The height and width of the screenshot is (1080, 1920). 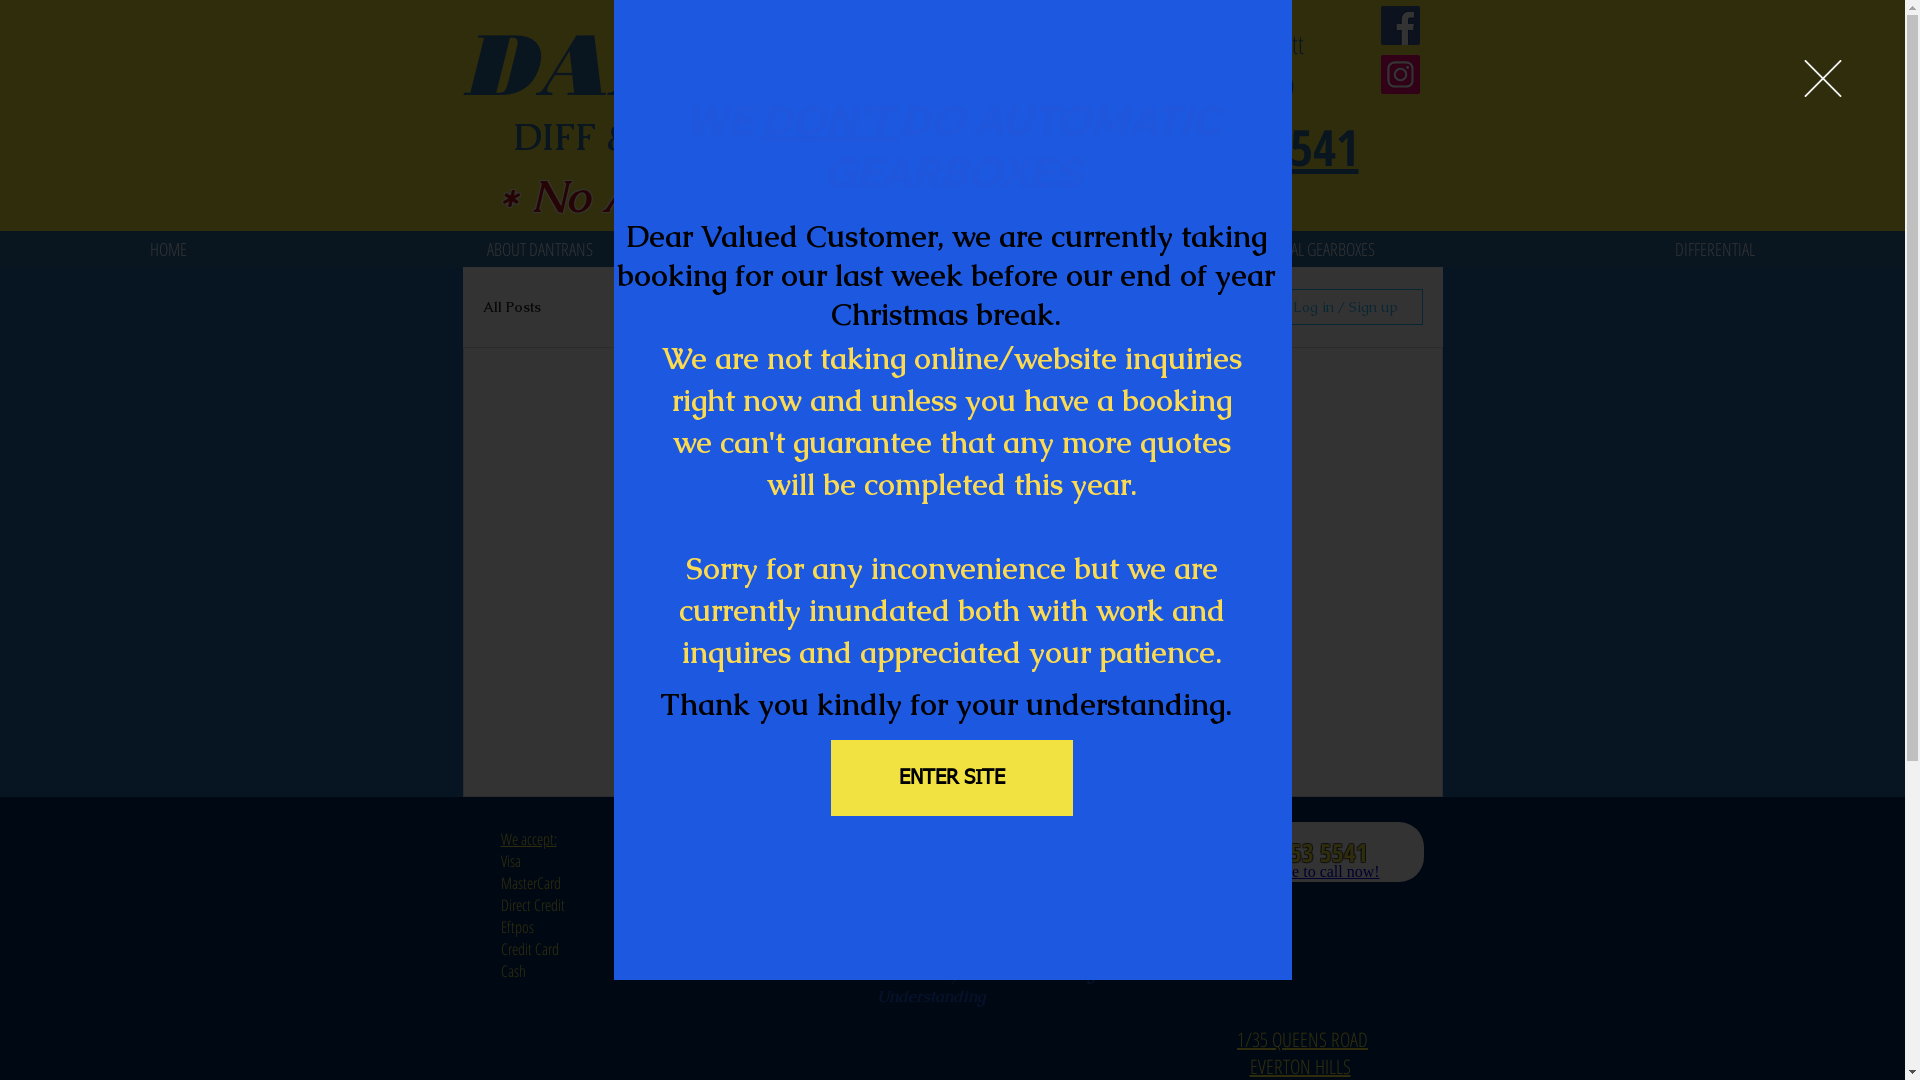 I want to click on HOME, so click(x=168, y=249).